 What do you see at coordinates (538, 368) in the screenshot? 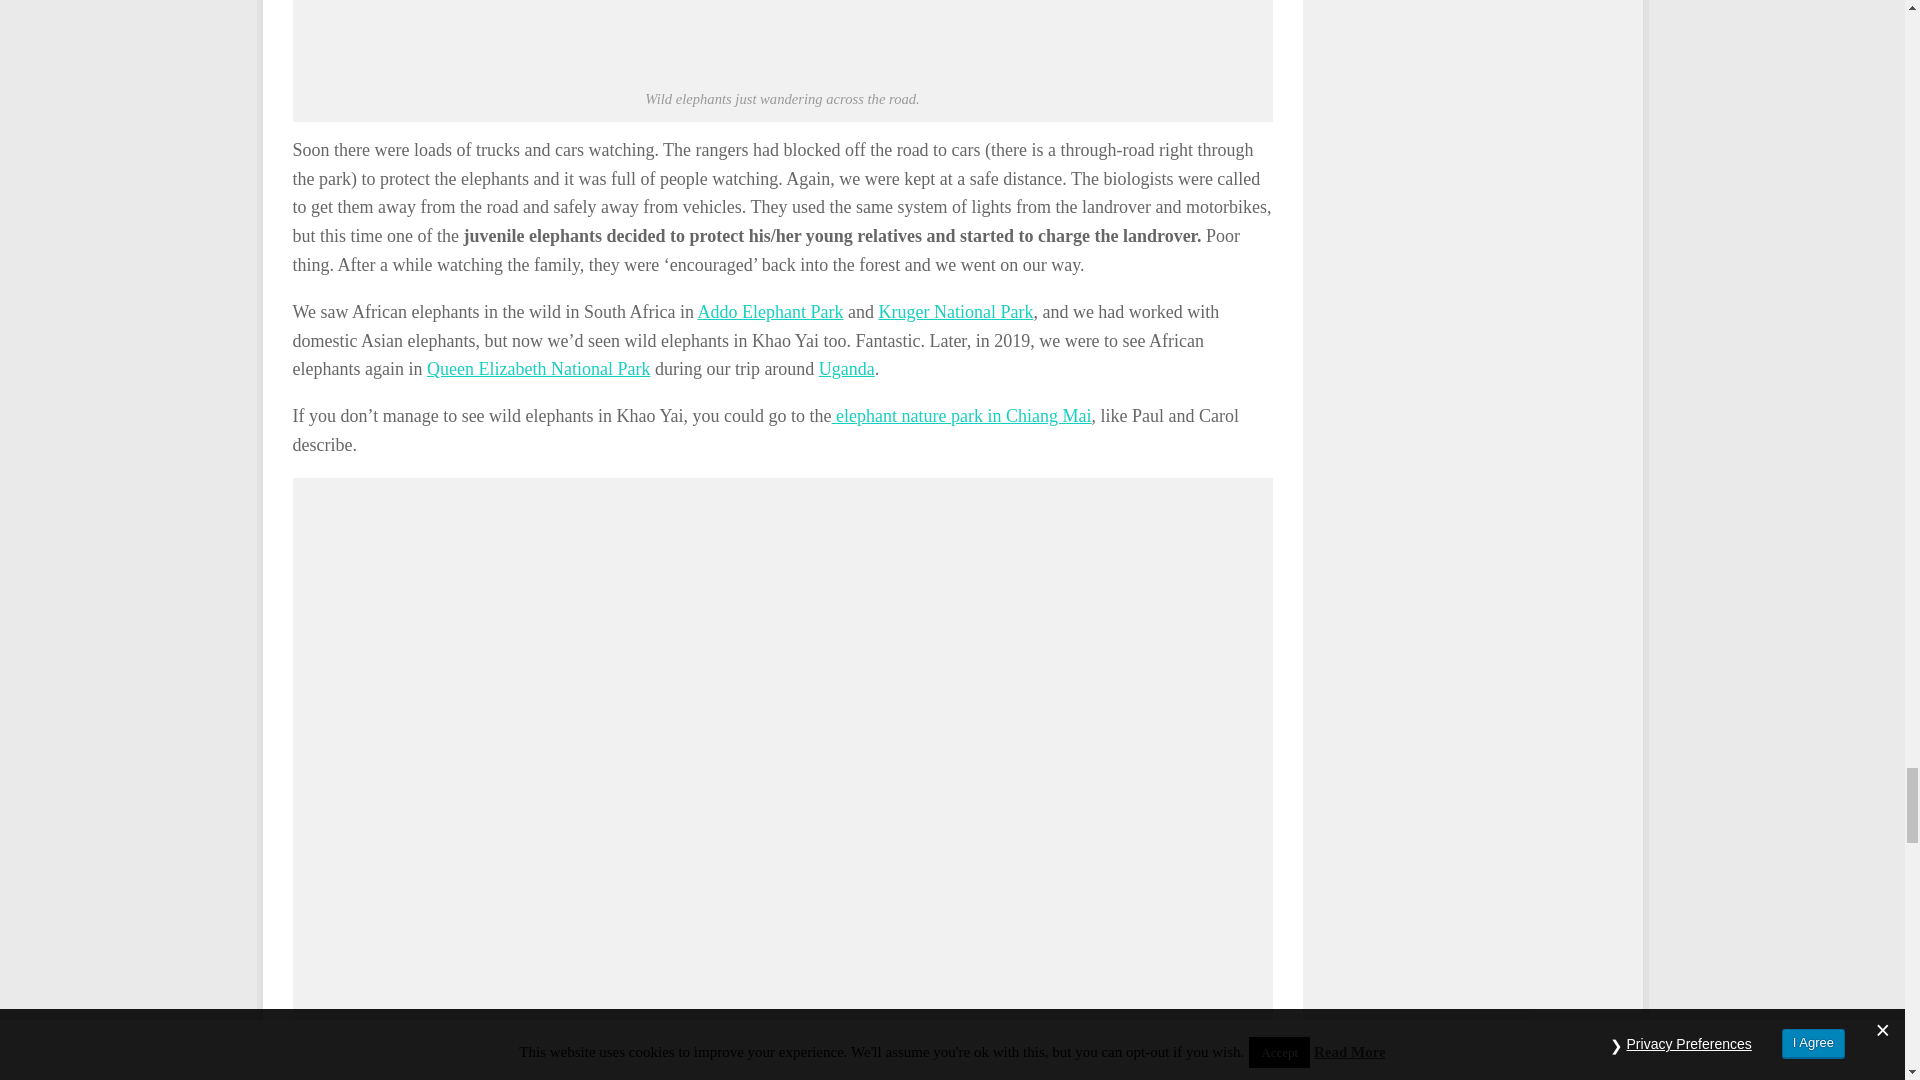
I see `Queen Elizabeth National Park` at bounding box center [538, 368].